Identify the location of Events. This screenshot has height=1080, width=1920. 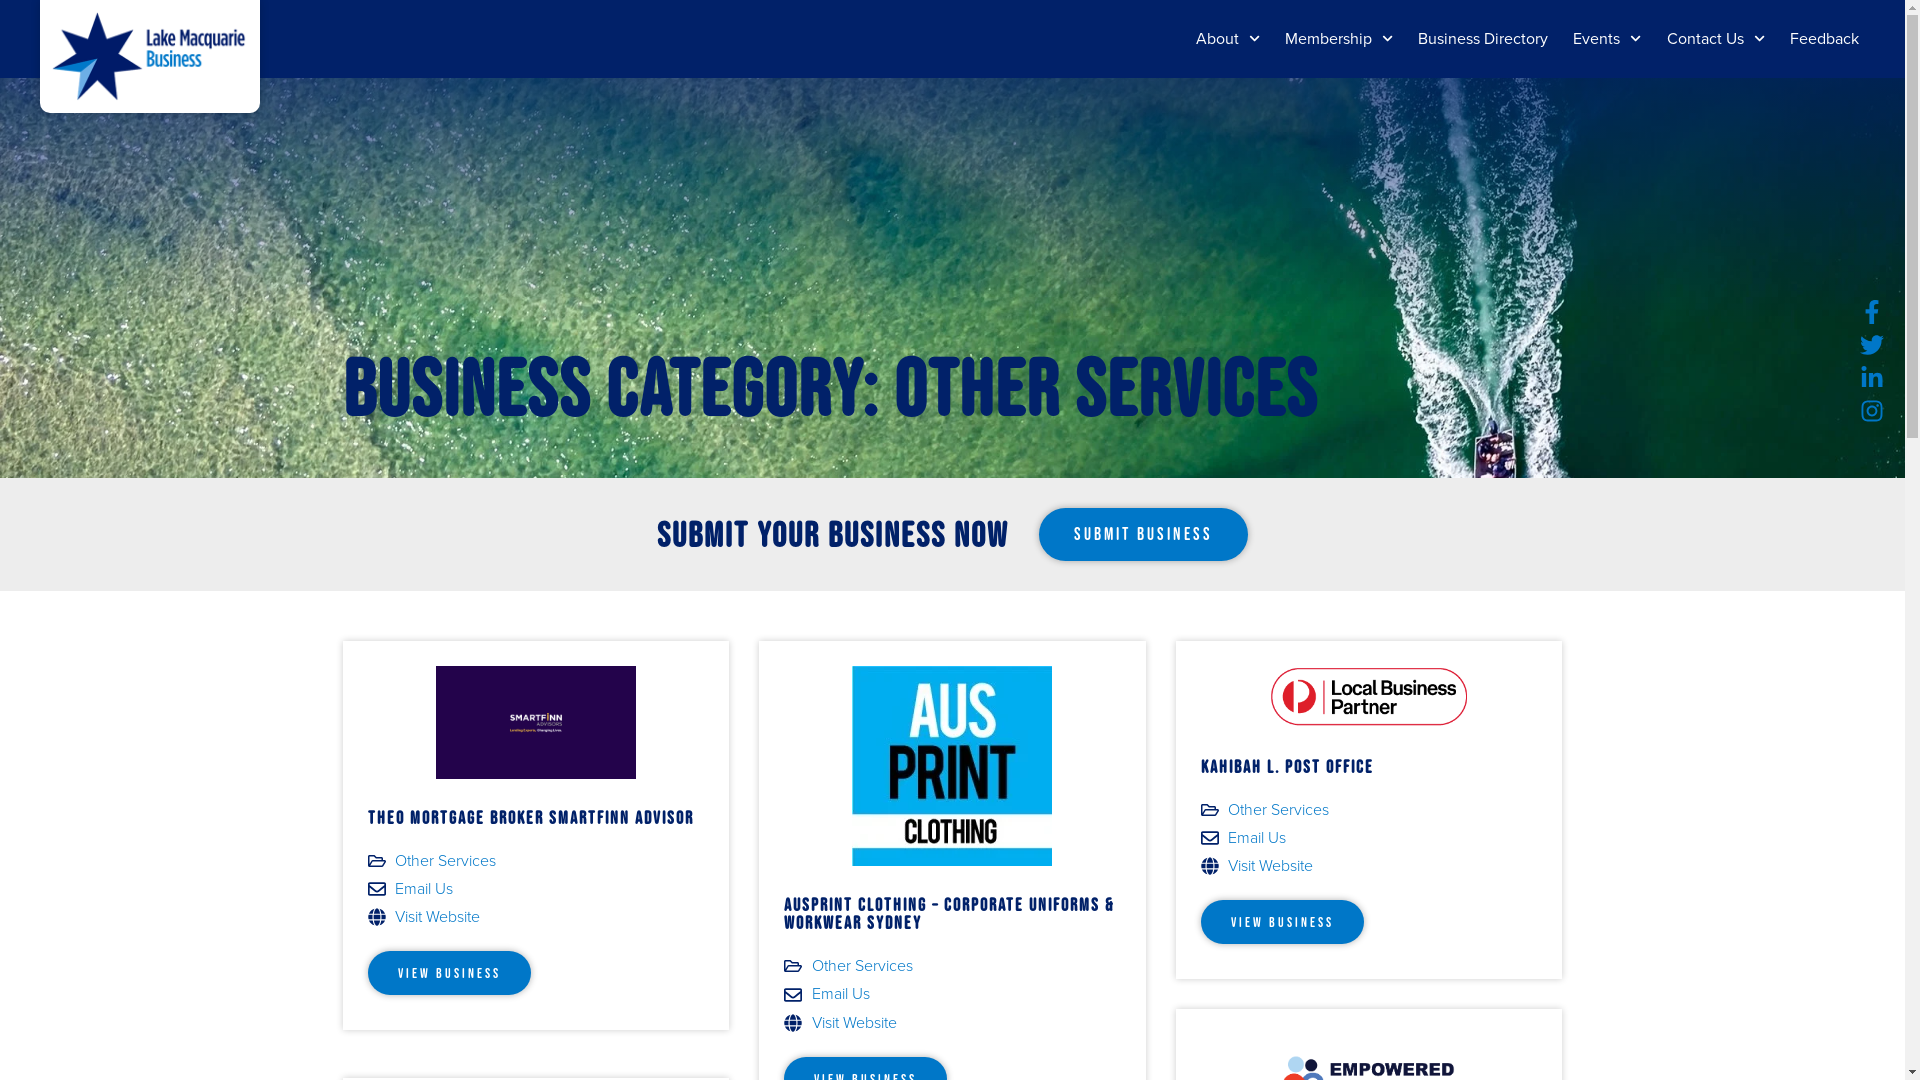
(1607, 39).